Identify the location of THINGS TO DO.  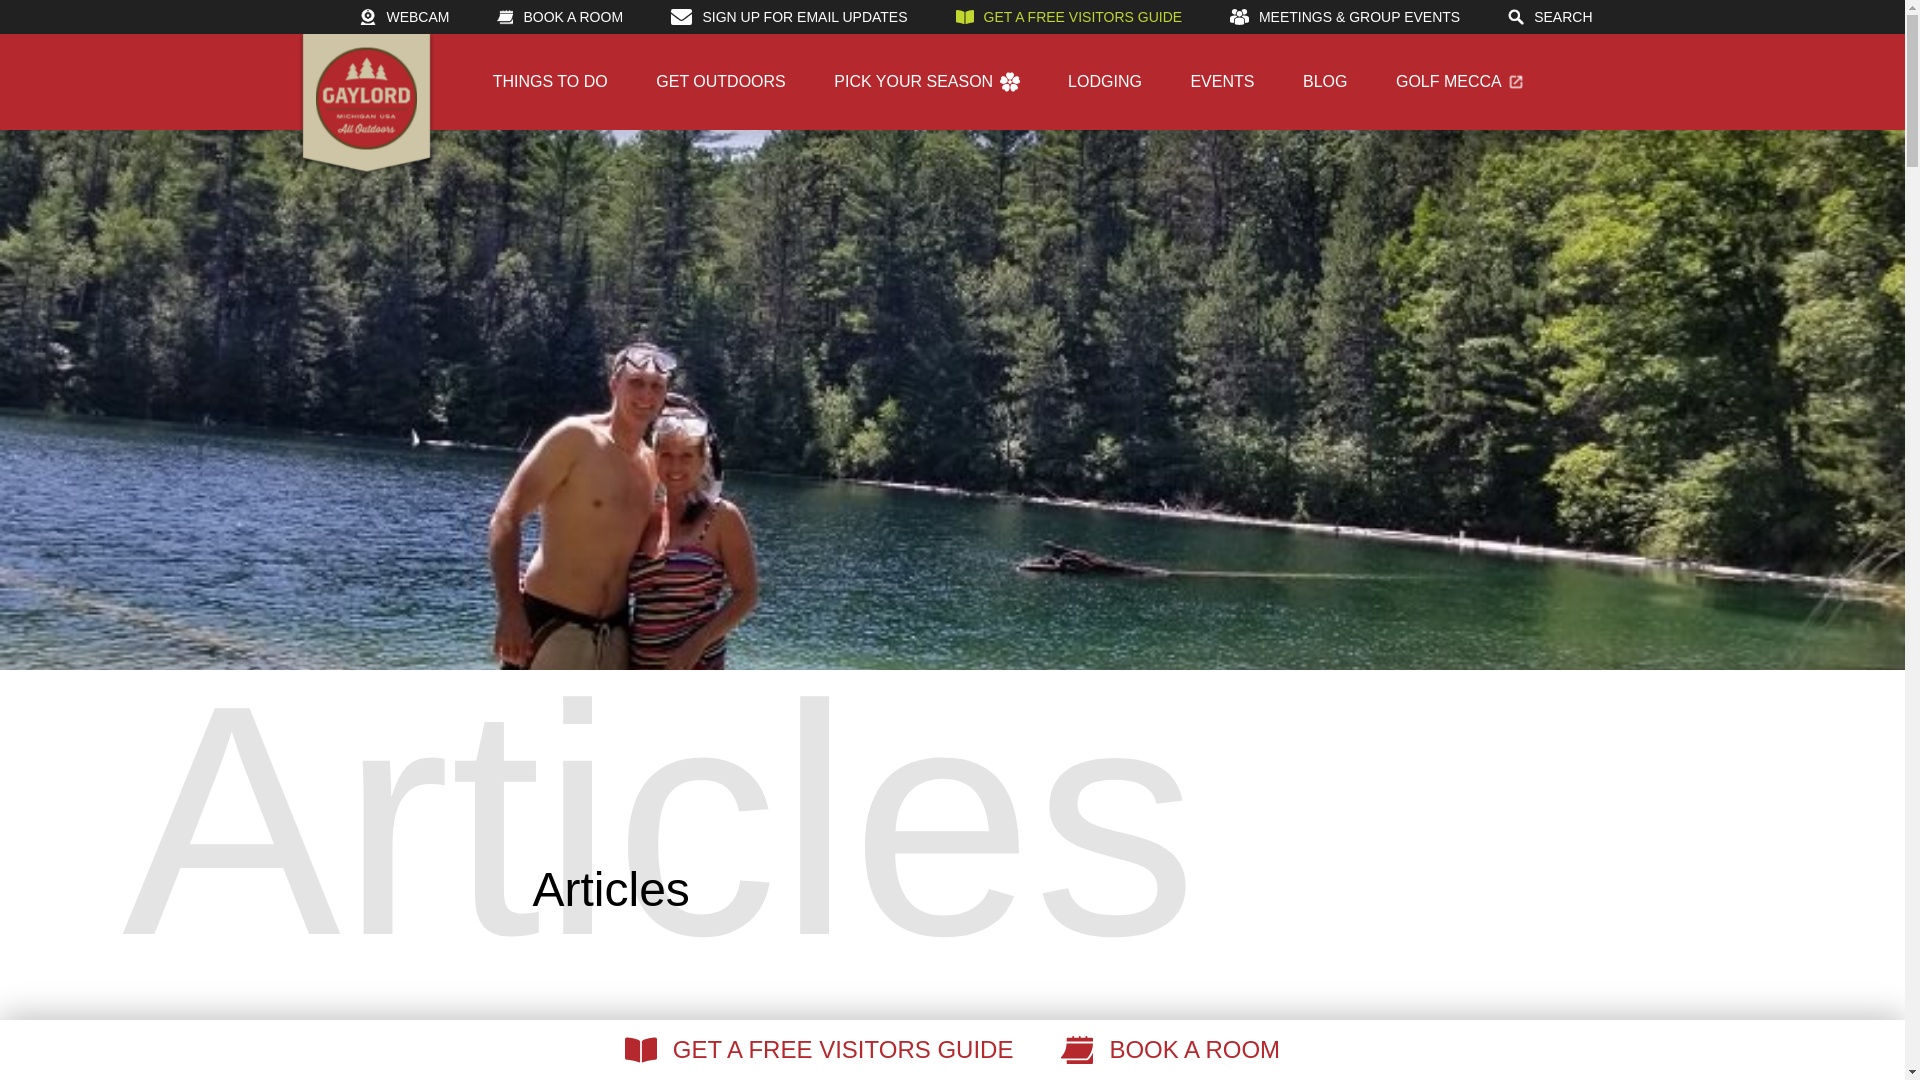
(550, 81).